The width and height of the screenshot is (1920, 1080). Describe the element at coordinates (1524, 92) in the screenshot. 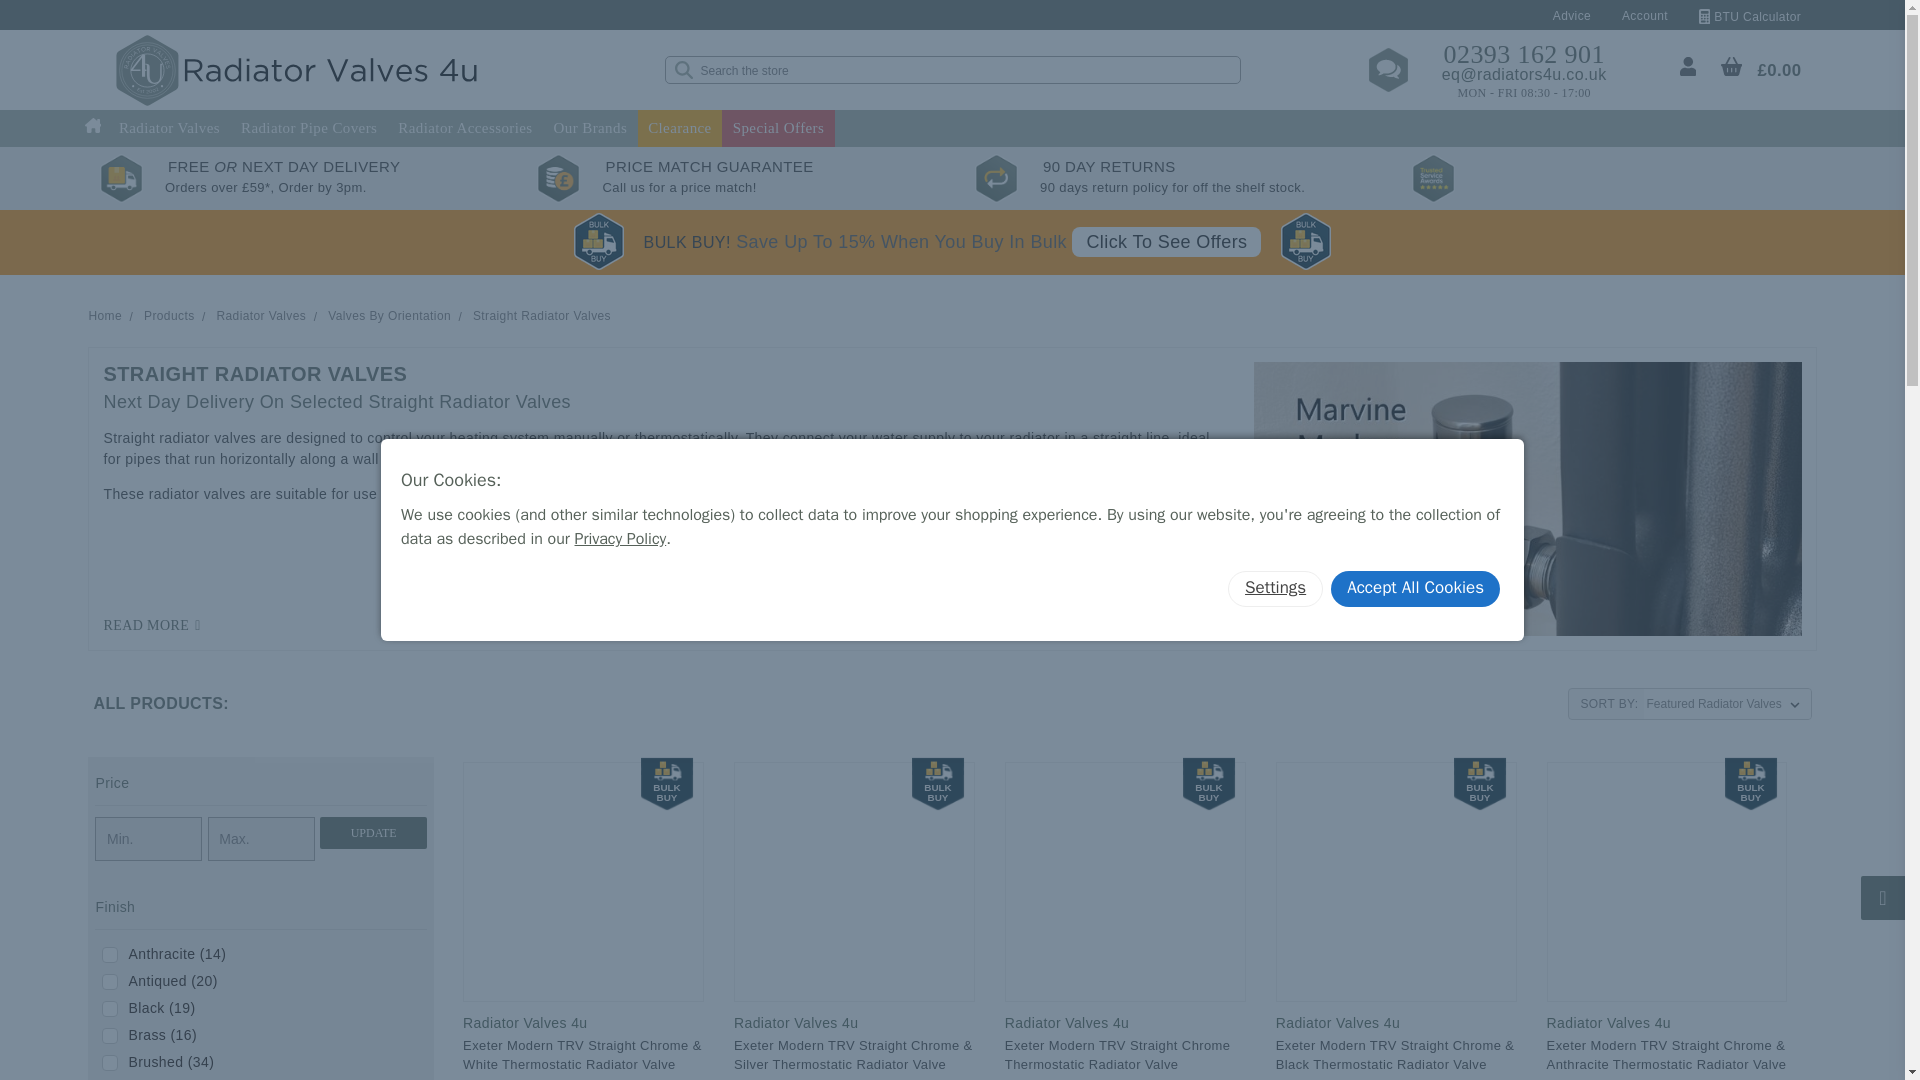

I see `MON - FRI 08:30 - 17:00` at that location.